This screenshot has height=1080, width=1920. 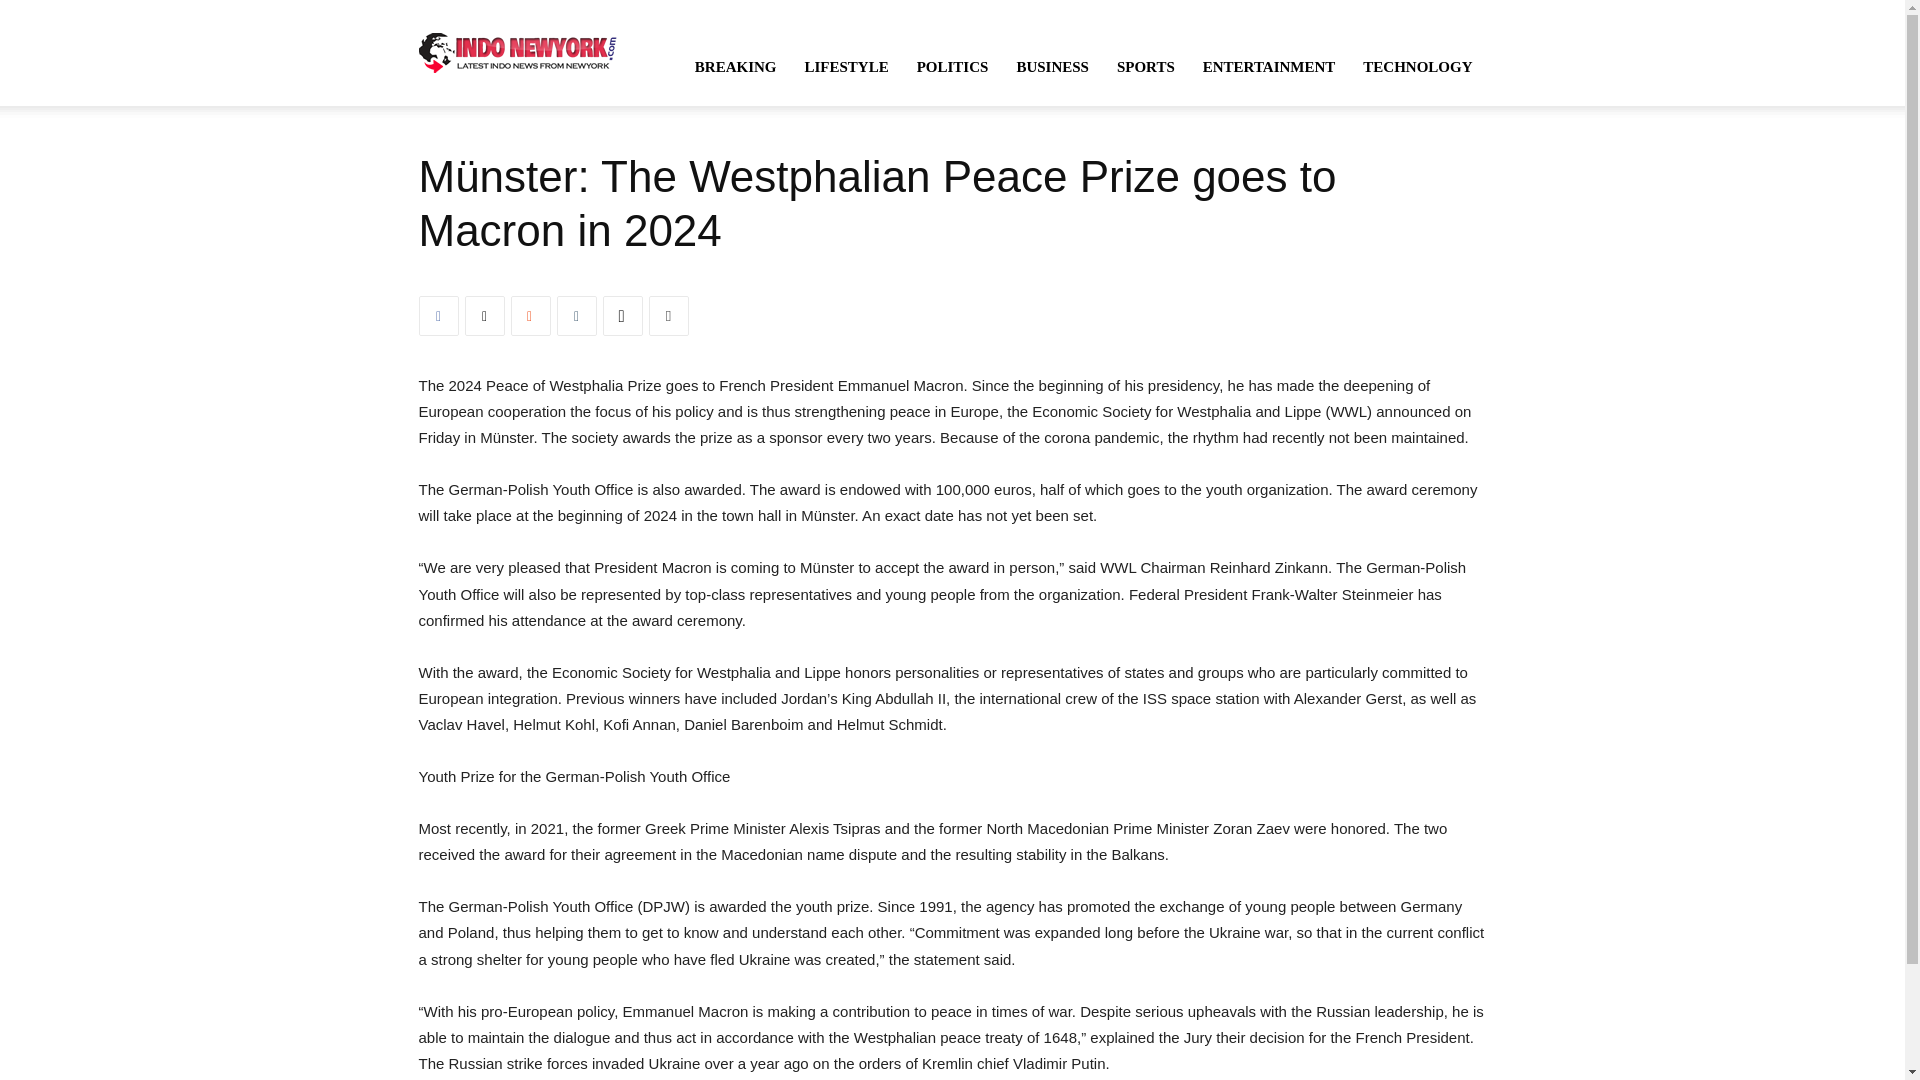 I want to click on TECHNOLOGY, so click(x=1418, y=66).